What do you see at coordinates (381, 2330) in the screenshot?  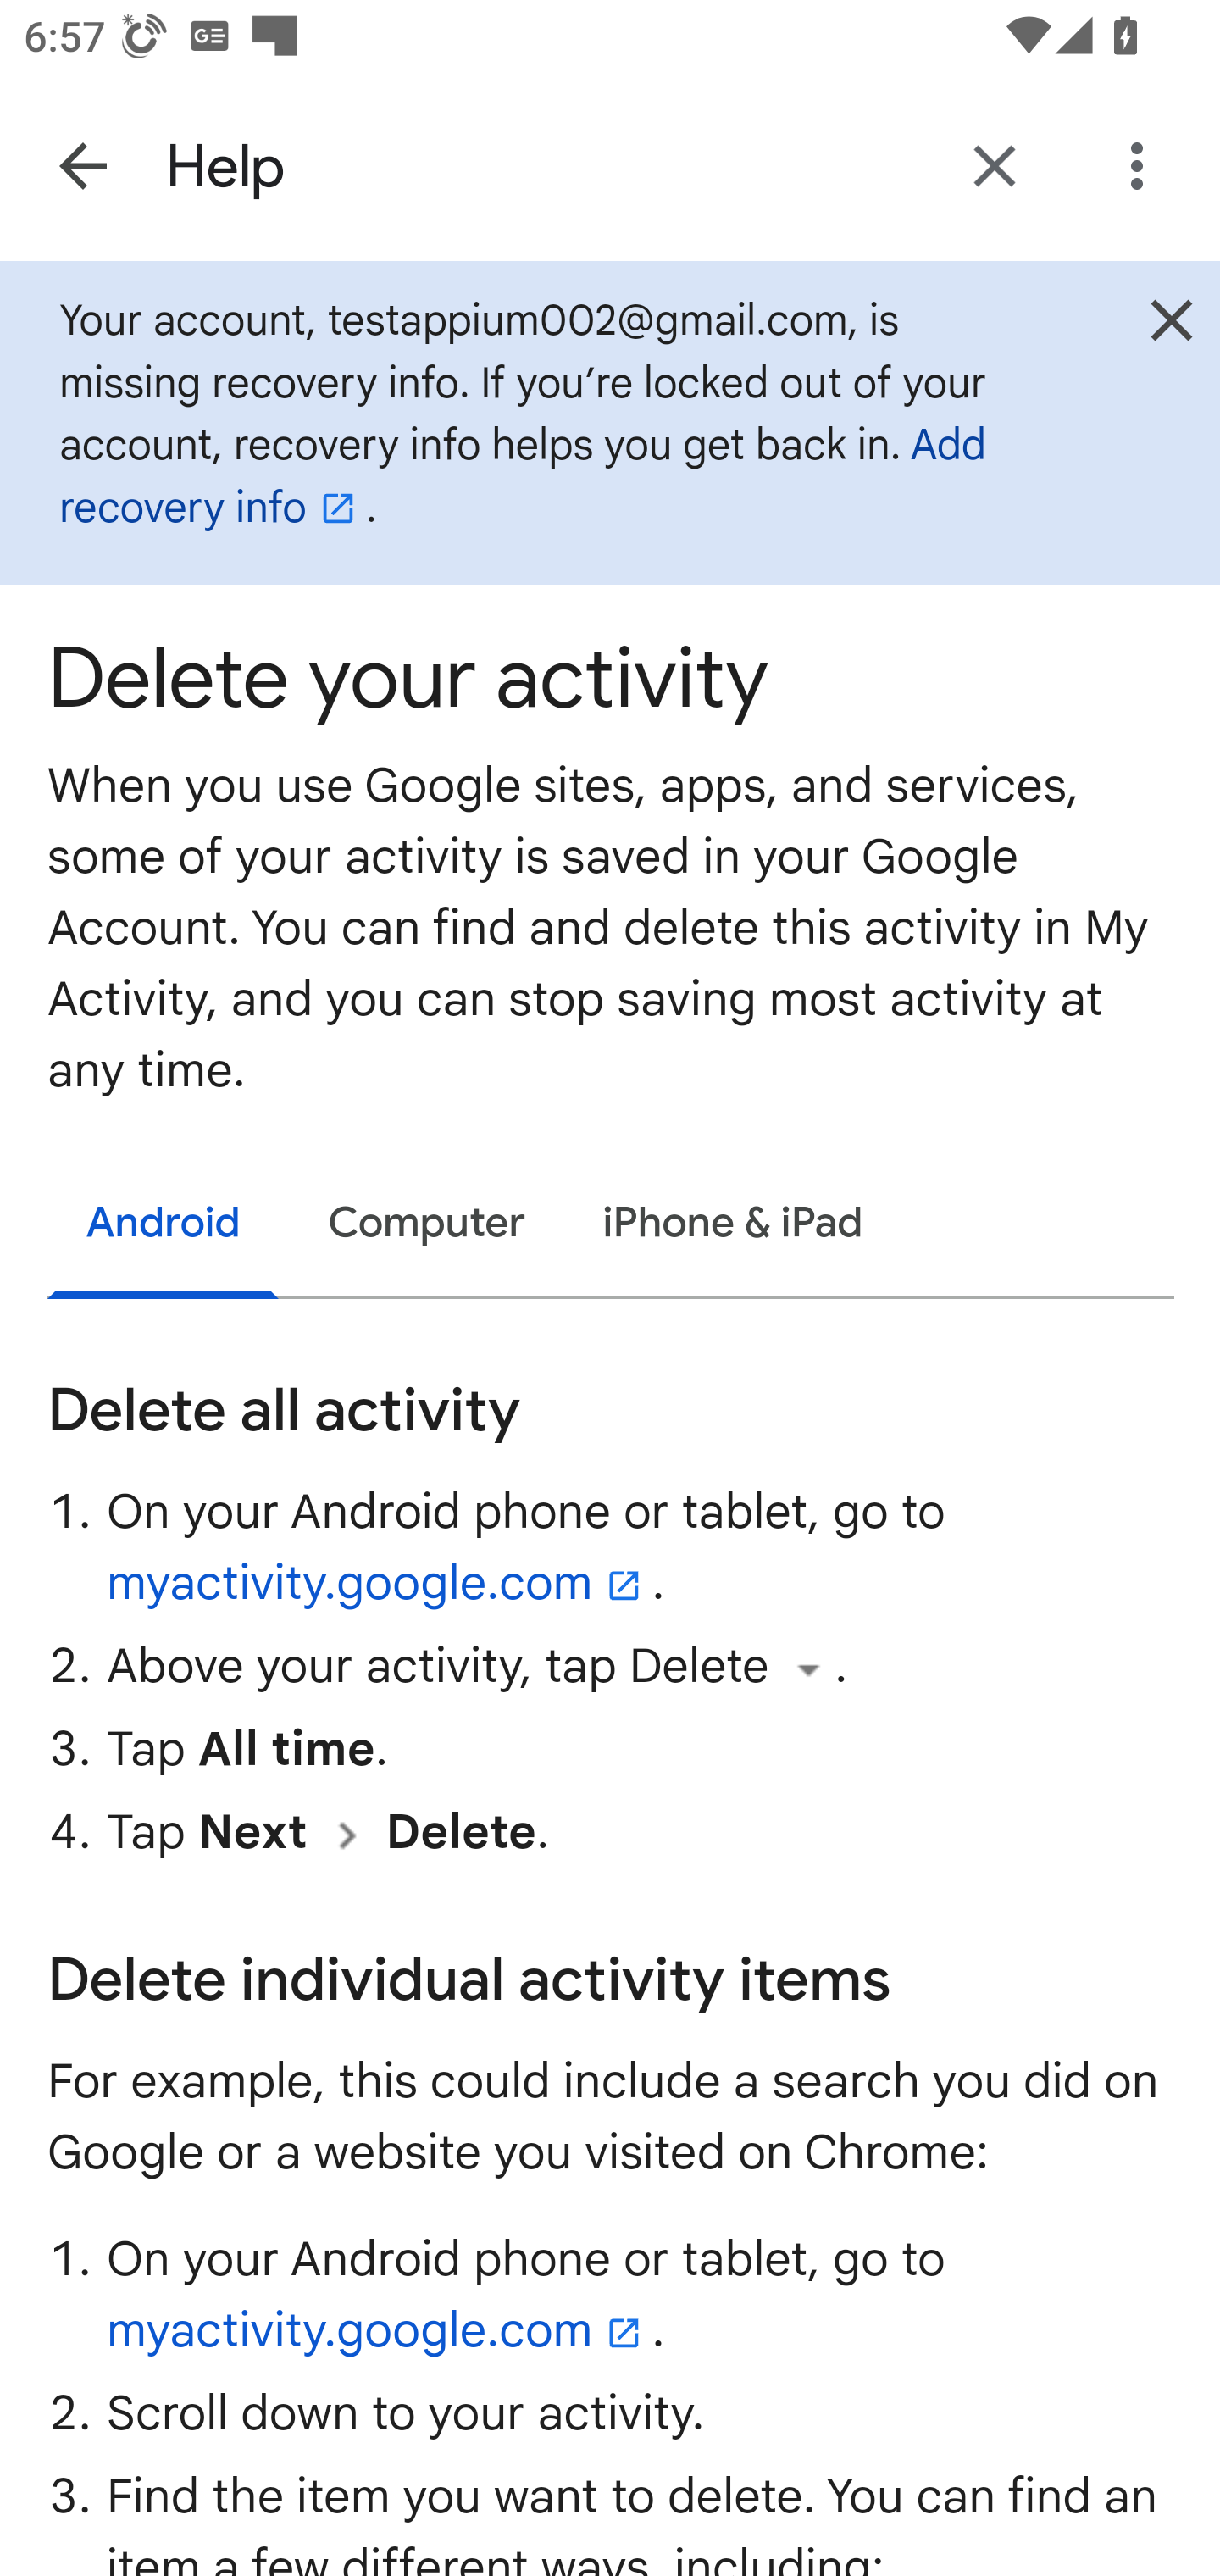 I see `myactivity.google.com` at bounding box center [381, 2330].